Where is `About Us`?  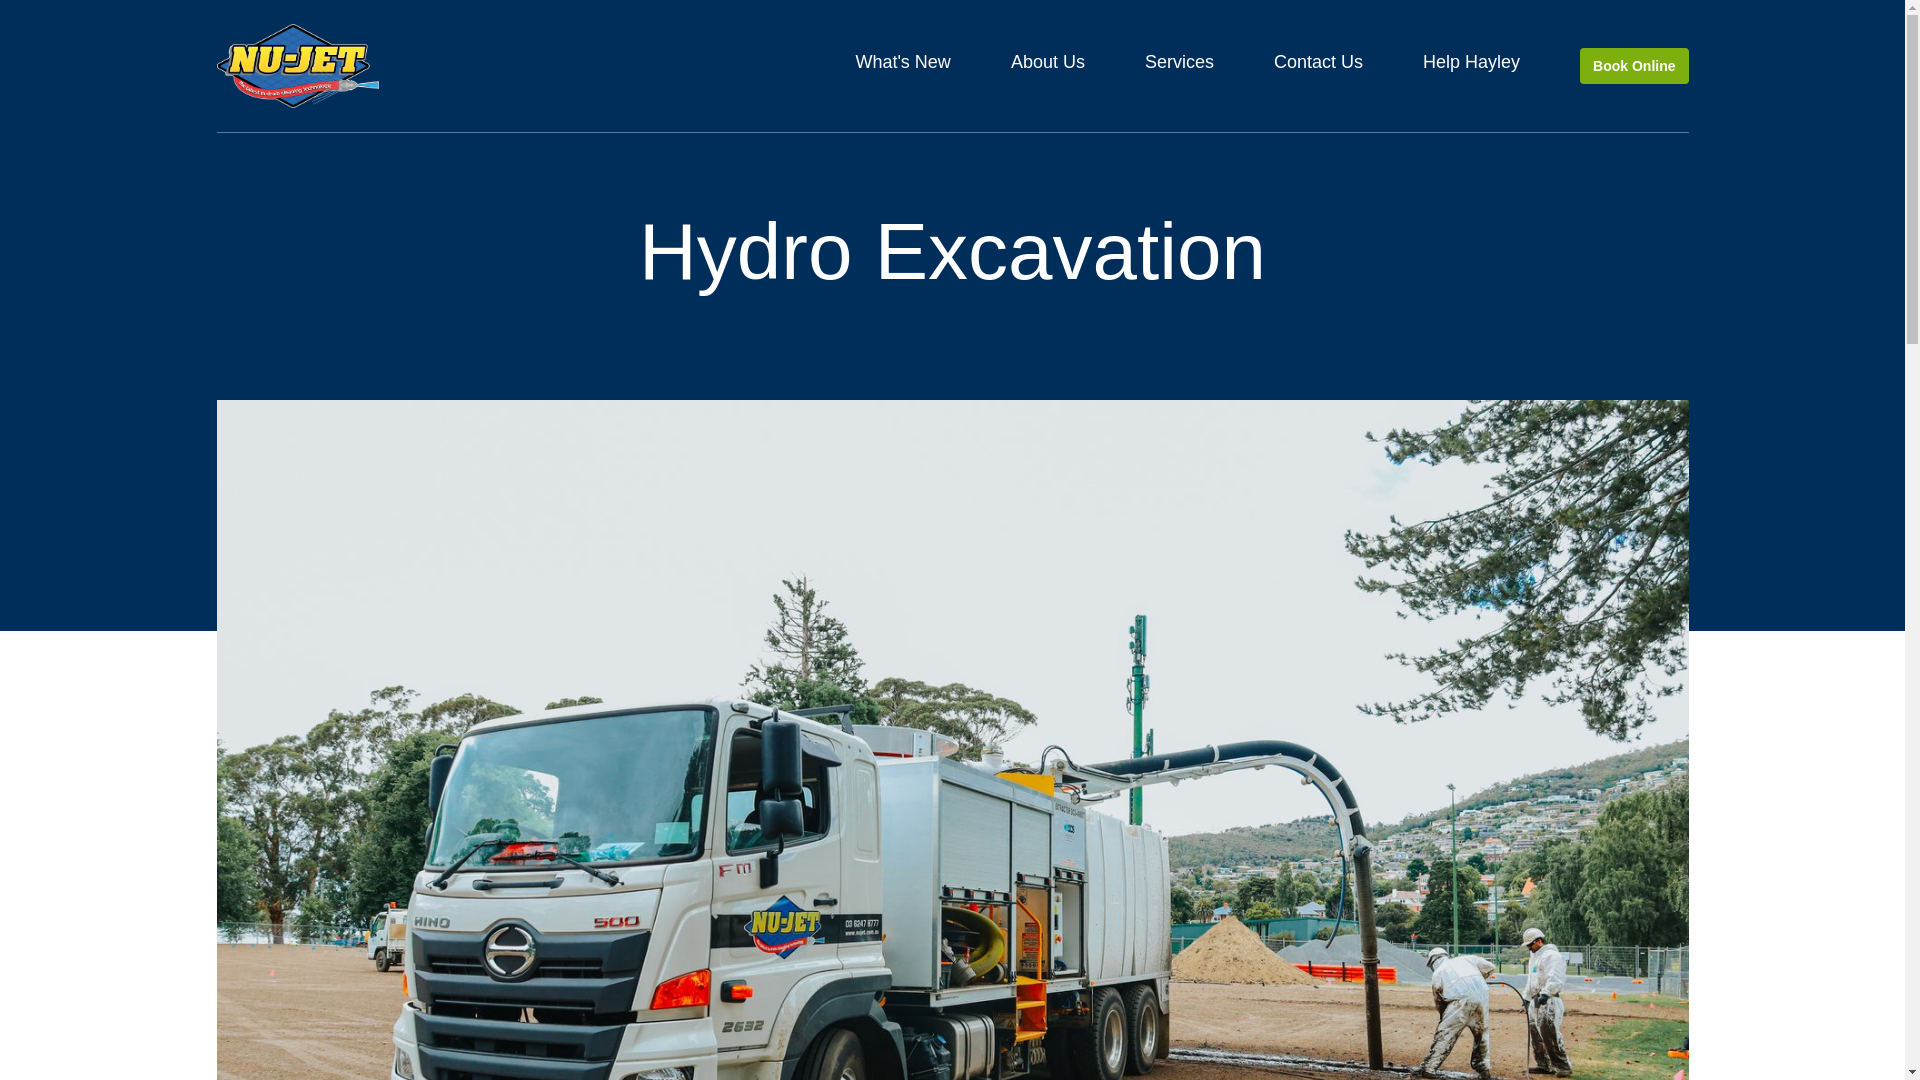 About Us is located at coordinates (1048, 66).